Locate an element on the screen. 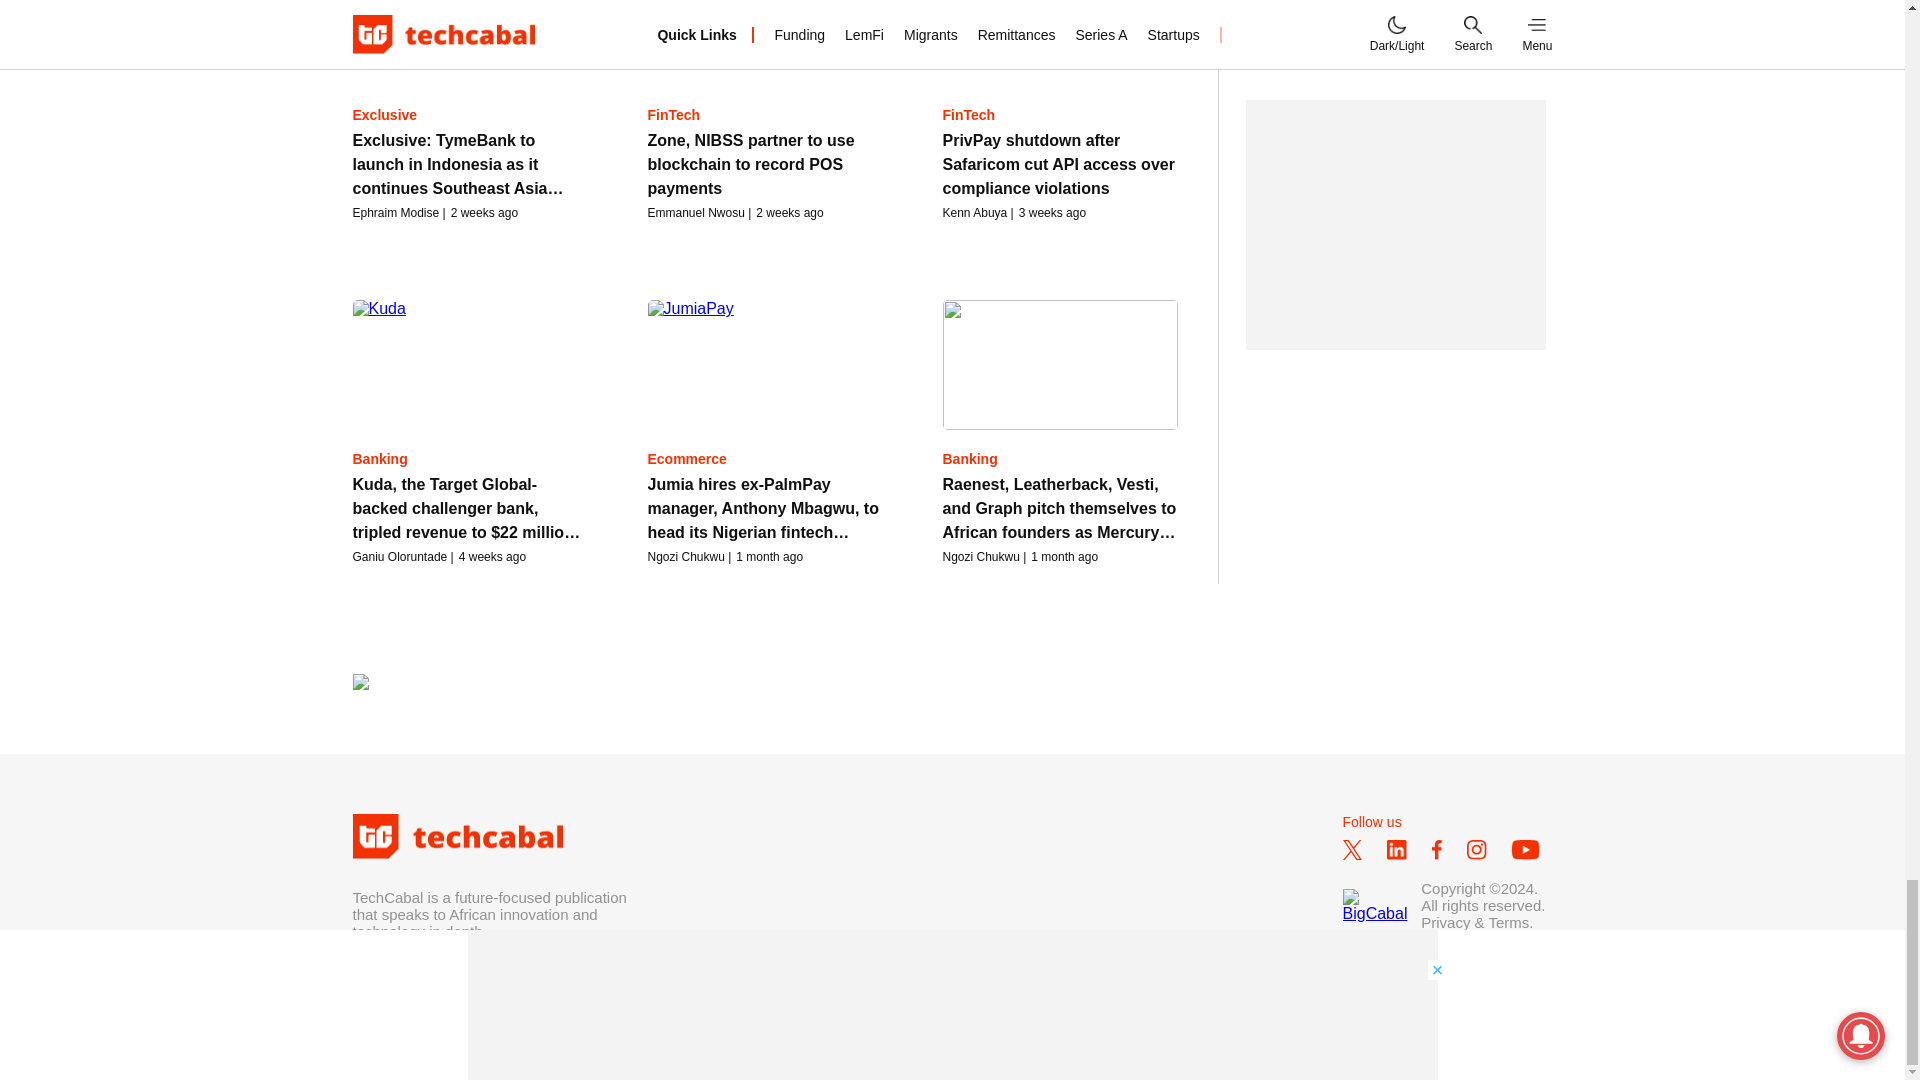  Posts by Emmanuel Nwosu is located at coordinates (696, 213).